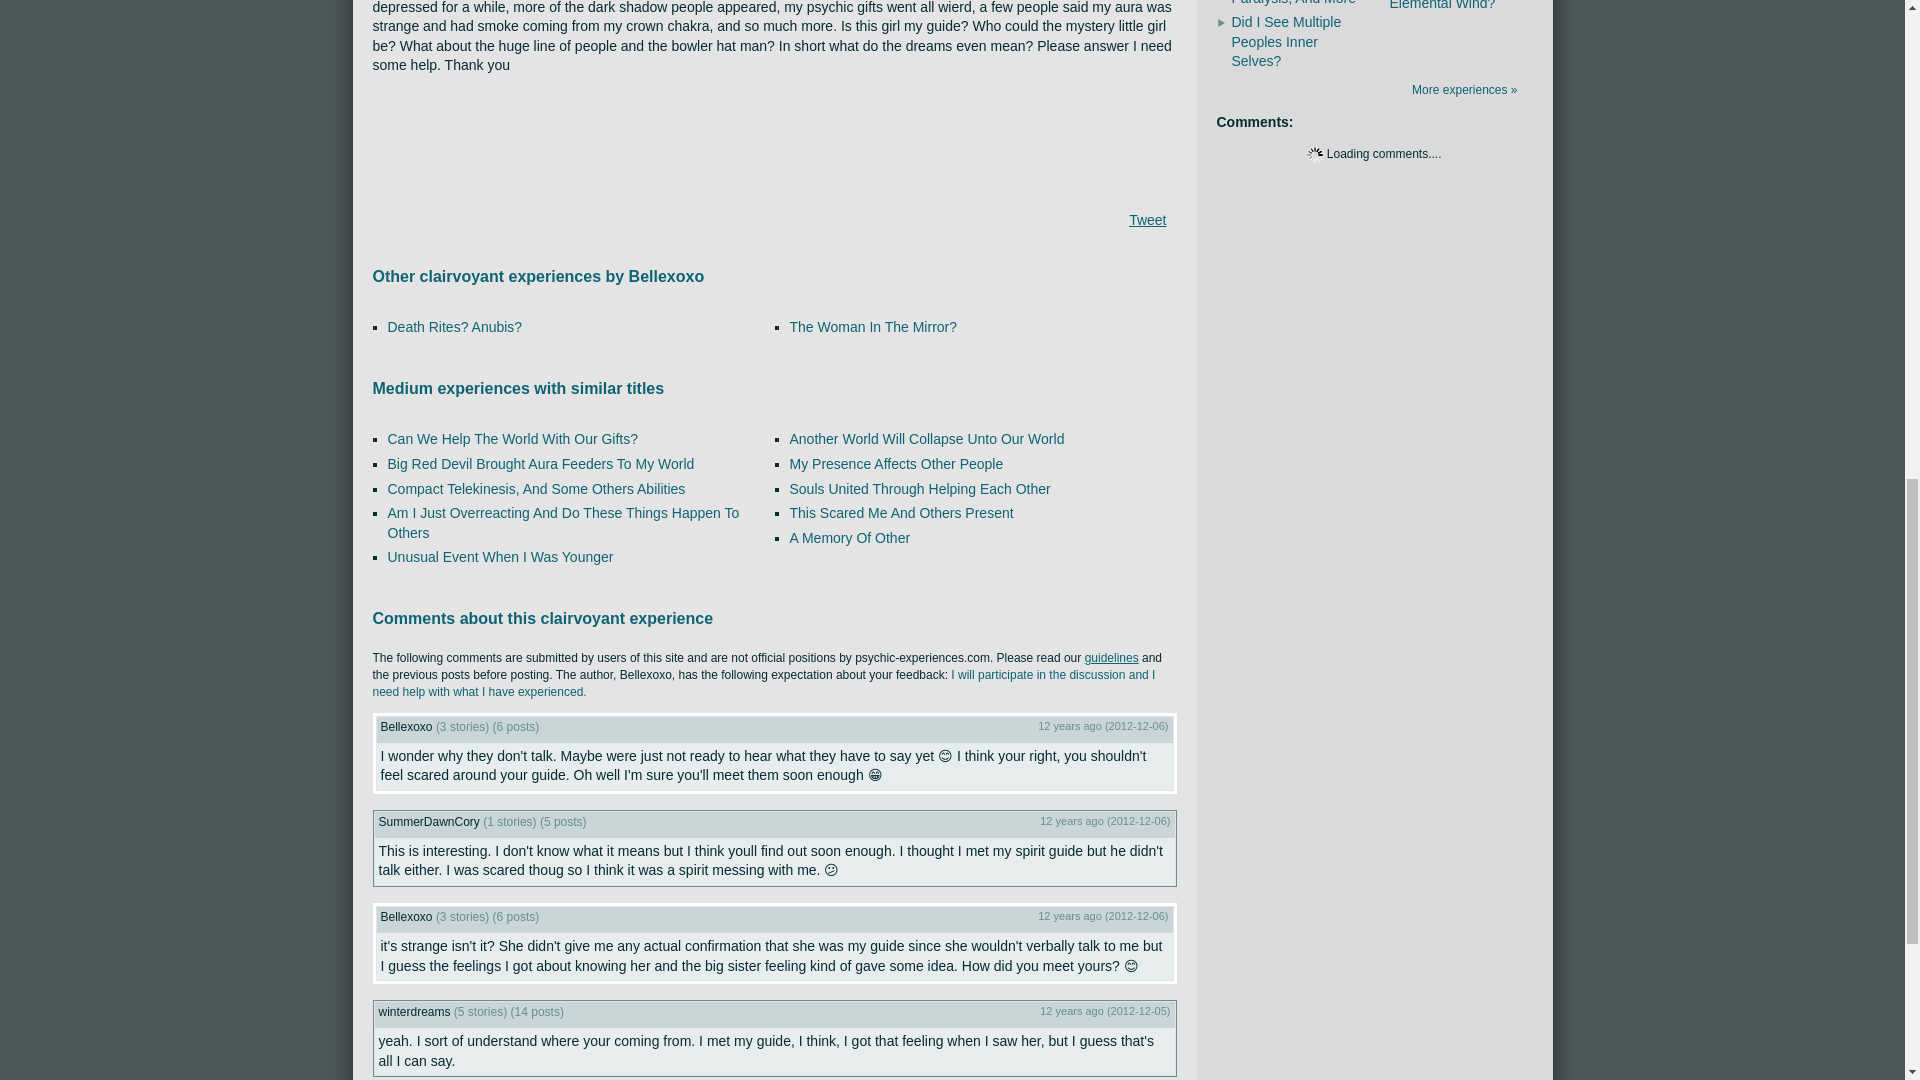 The image size is (1920, 1080). I want to click on Am I Just Overreacting And Do These Things Happen To Others, so click(563, 523).